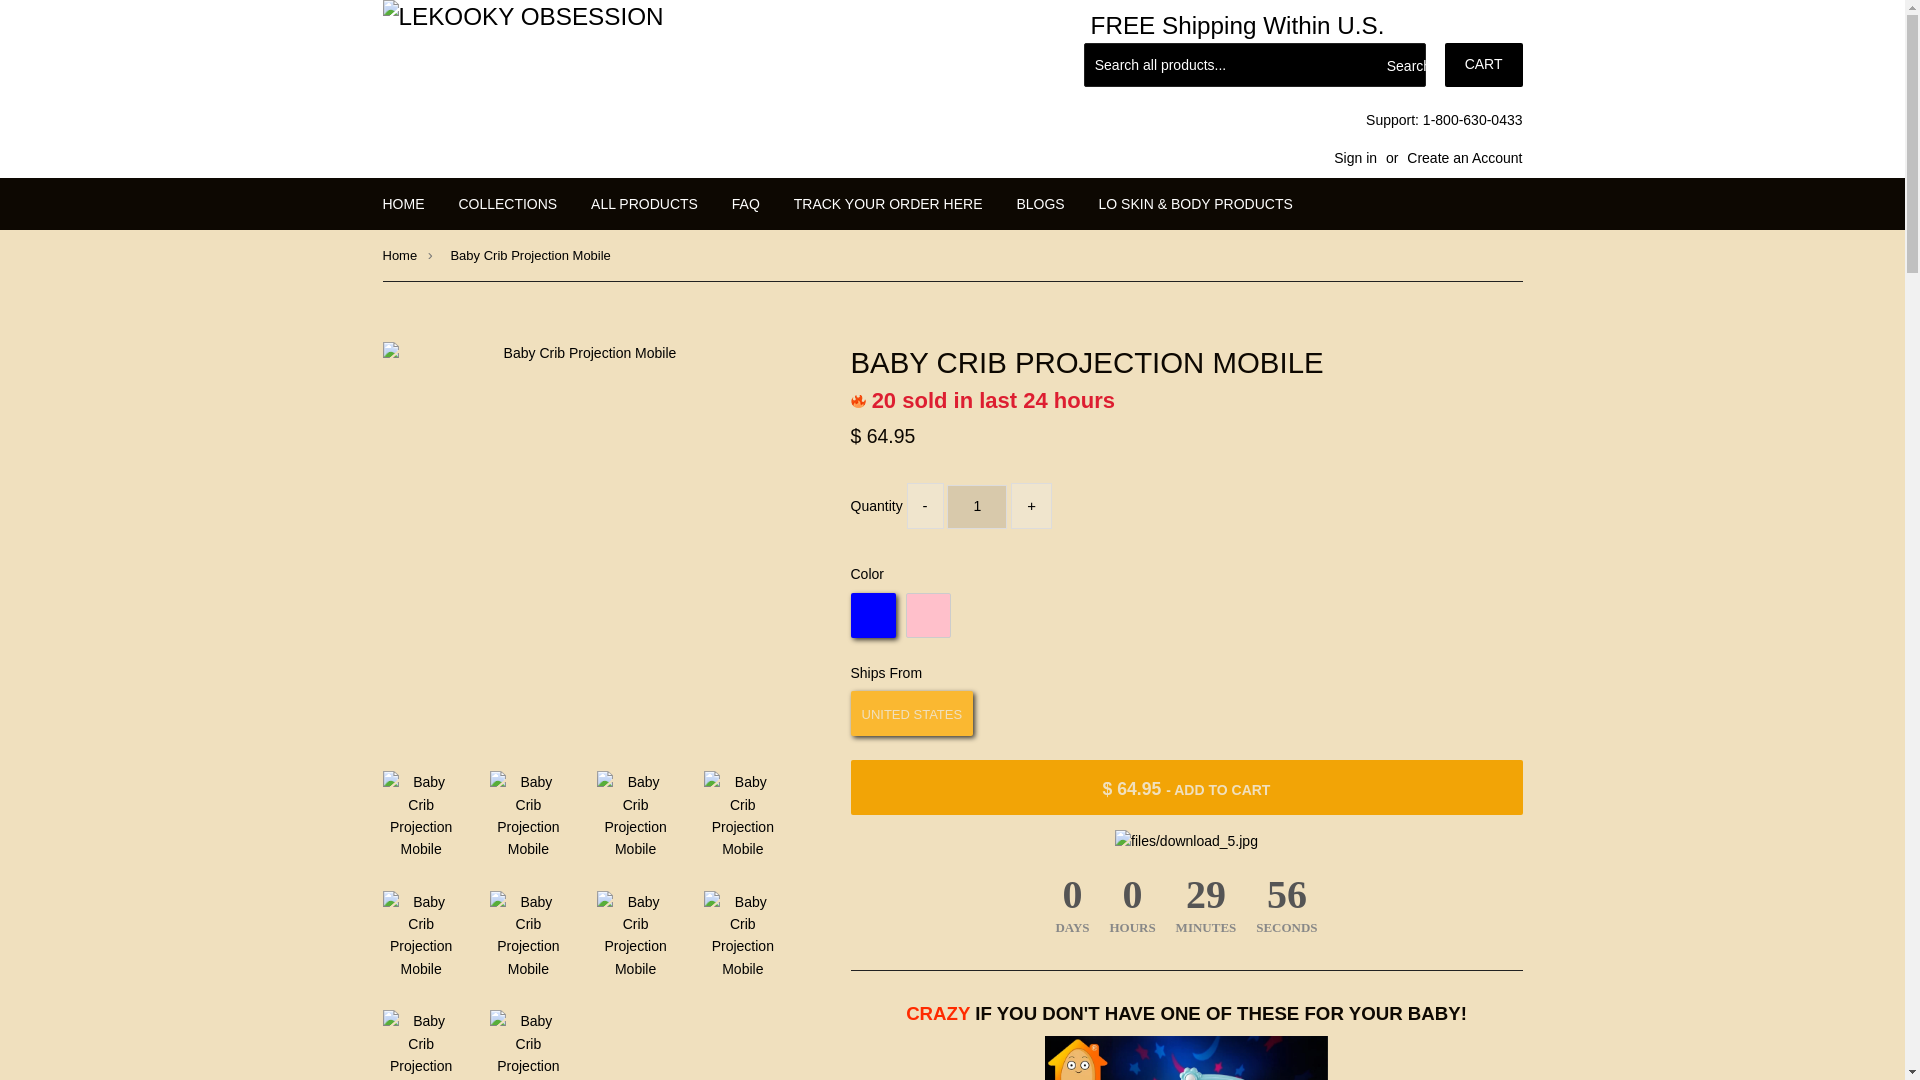 The height and width of the screenshot is (1080, 1920). I want to click on ALL PRODUCTS, so click(644, 204).